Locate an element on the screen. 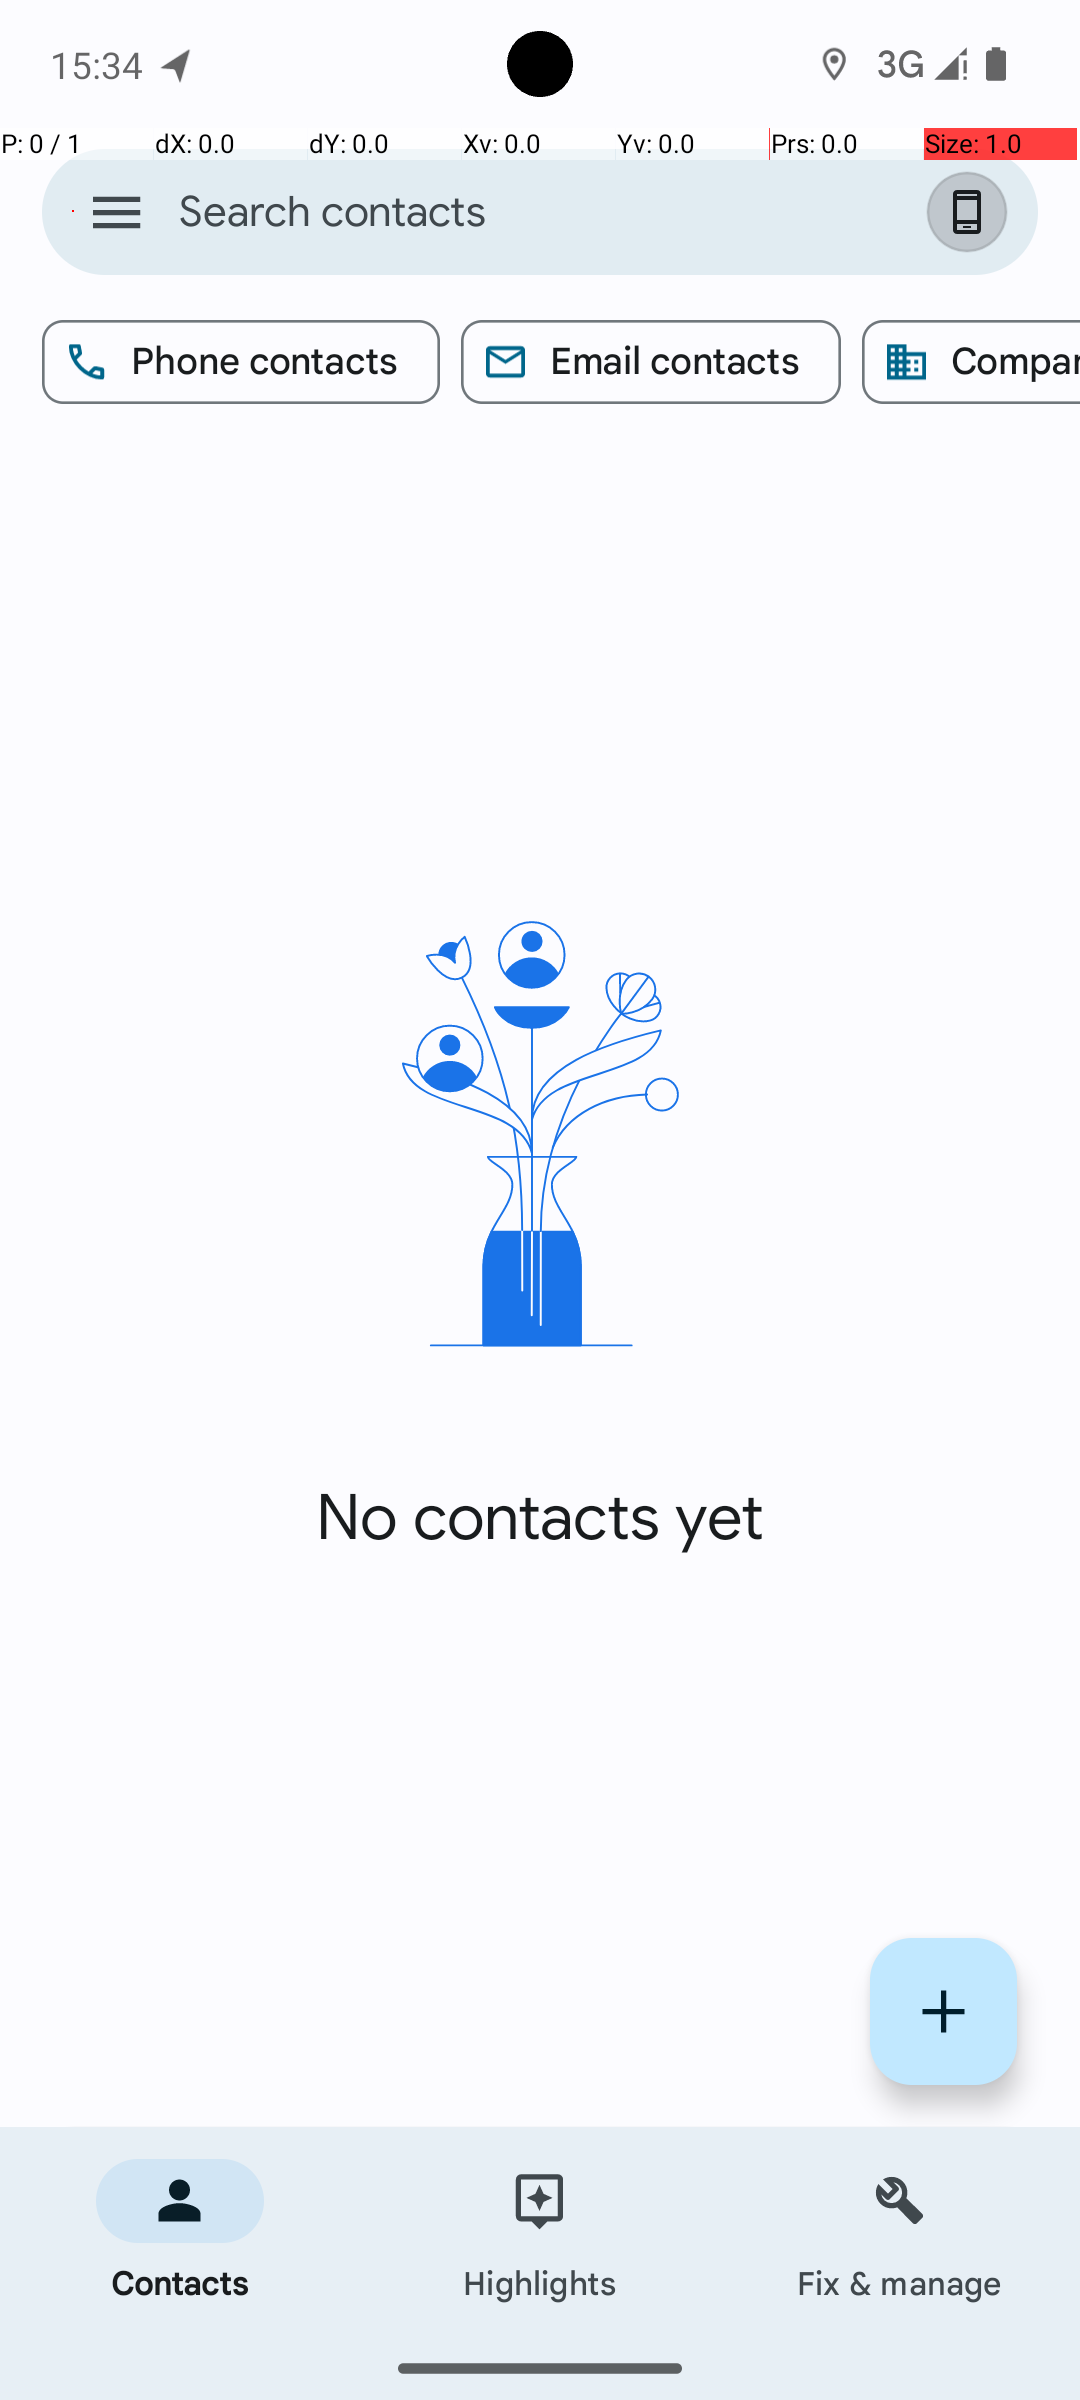 This screenshot has height=2400, width=1080. Highlights is located at coordinates (540, 2232).